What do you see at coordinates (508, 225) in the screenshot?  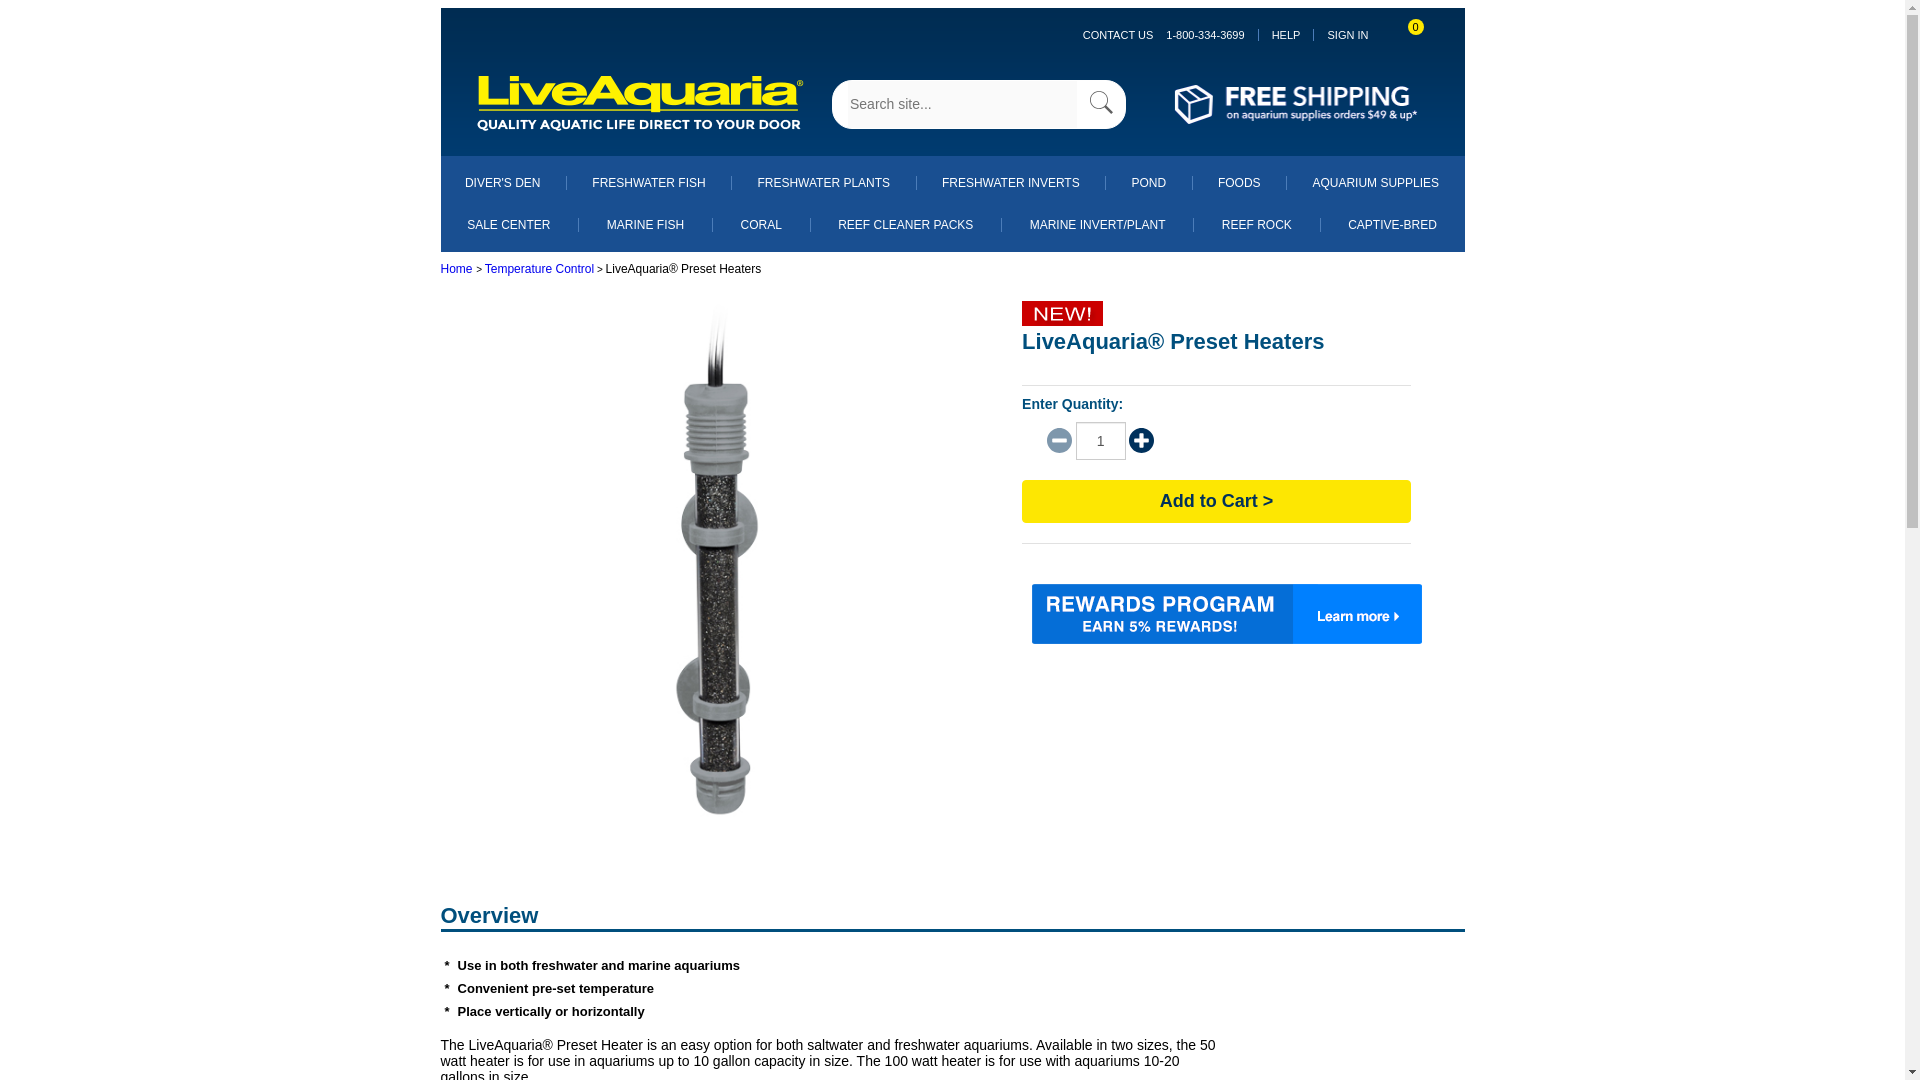 I see `Sale Center` at bounding box center [508, 225].